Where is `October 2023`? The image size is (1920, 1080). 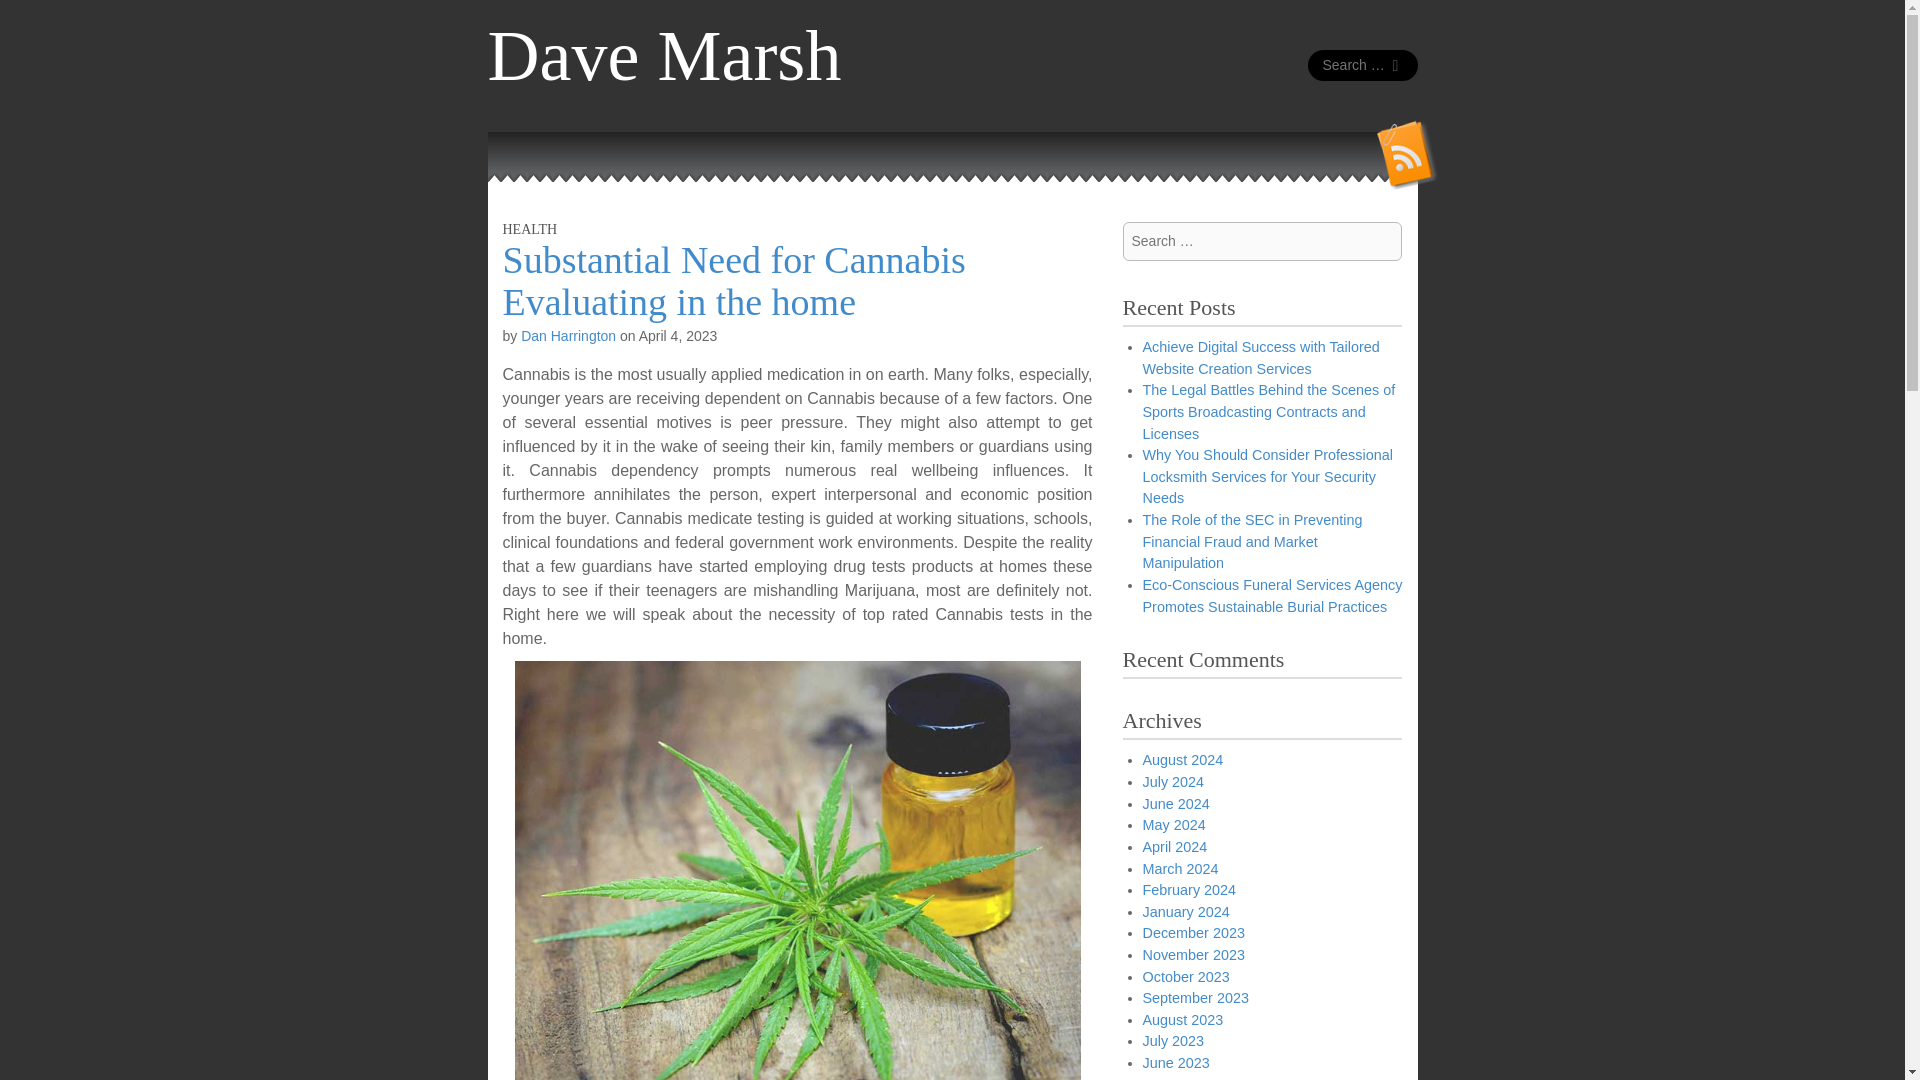 October 2023 is located at coordinates (1185, 976).